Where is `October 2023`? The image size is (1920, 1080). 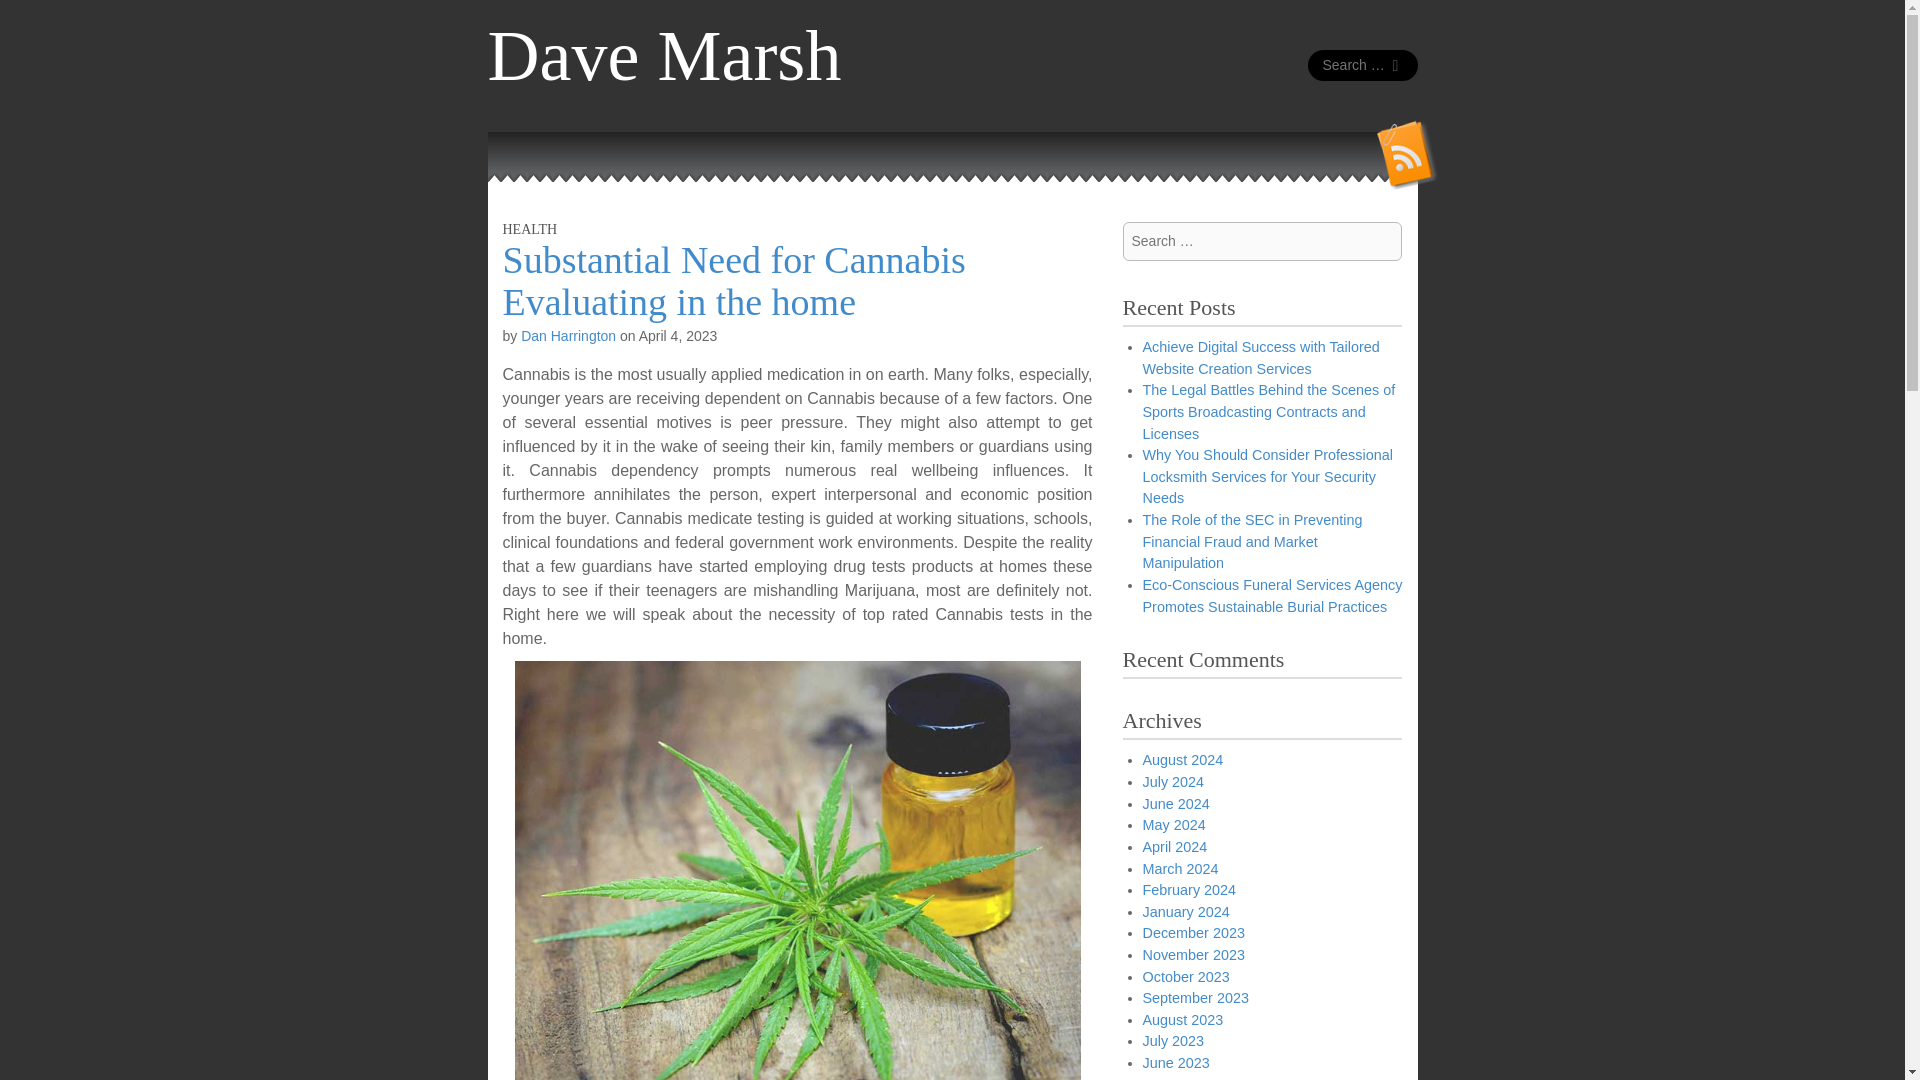 October 2023 is located at coordinates (1185, 976).